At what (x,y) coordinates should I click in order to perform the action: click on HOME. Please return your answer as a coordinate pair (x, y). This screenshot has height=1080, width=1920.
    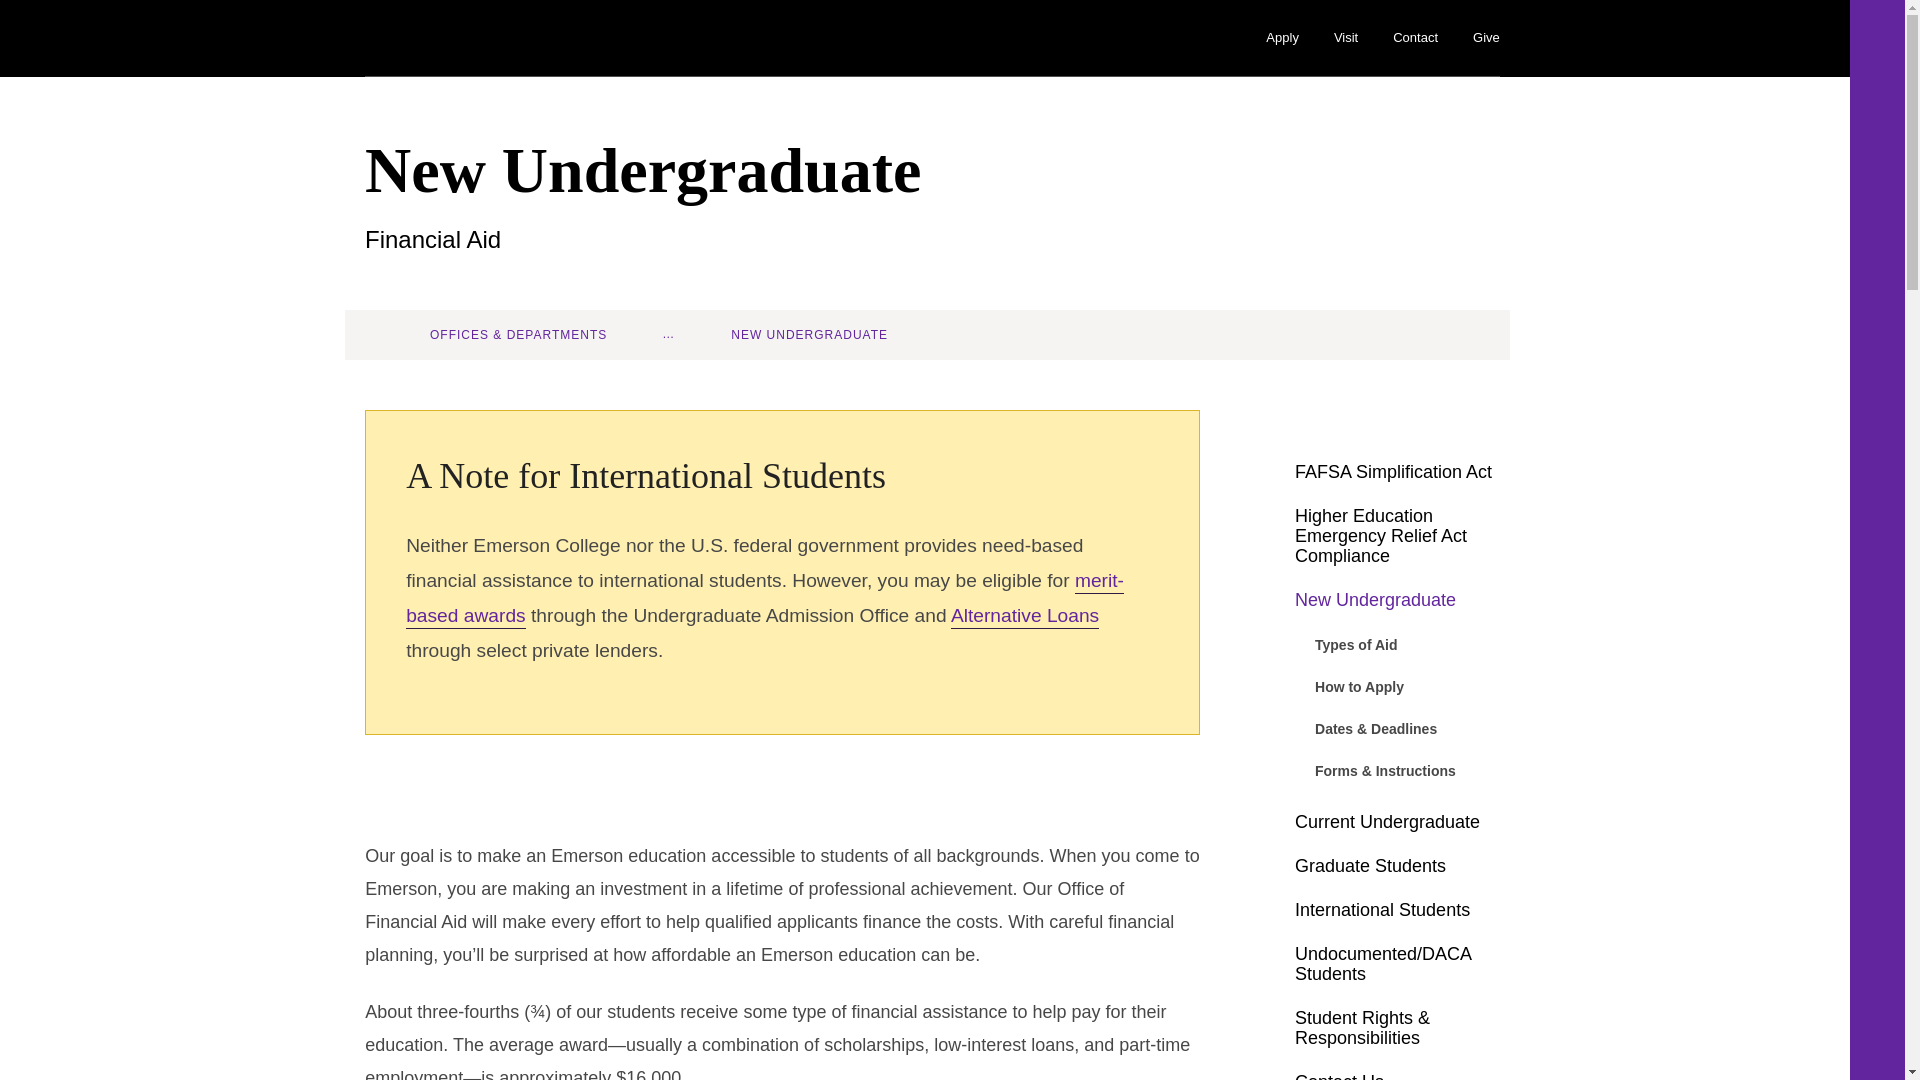
    Looking at the image, I should click on (382, 335).